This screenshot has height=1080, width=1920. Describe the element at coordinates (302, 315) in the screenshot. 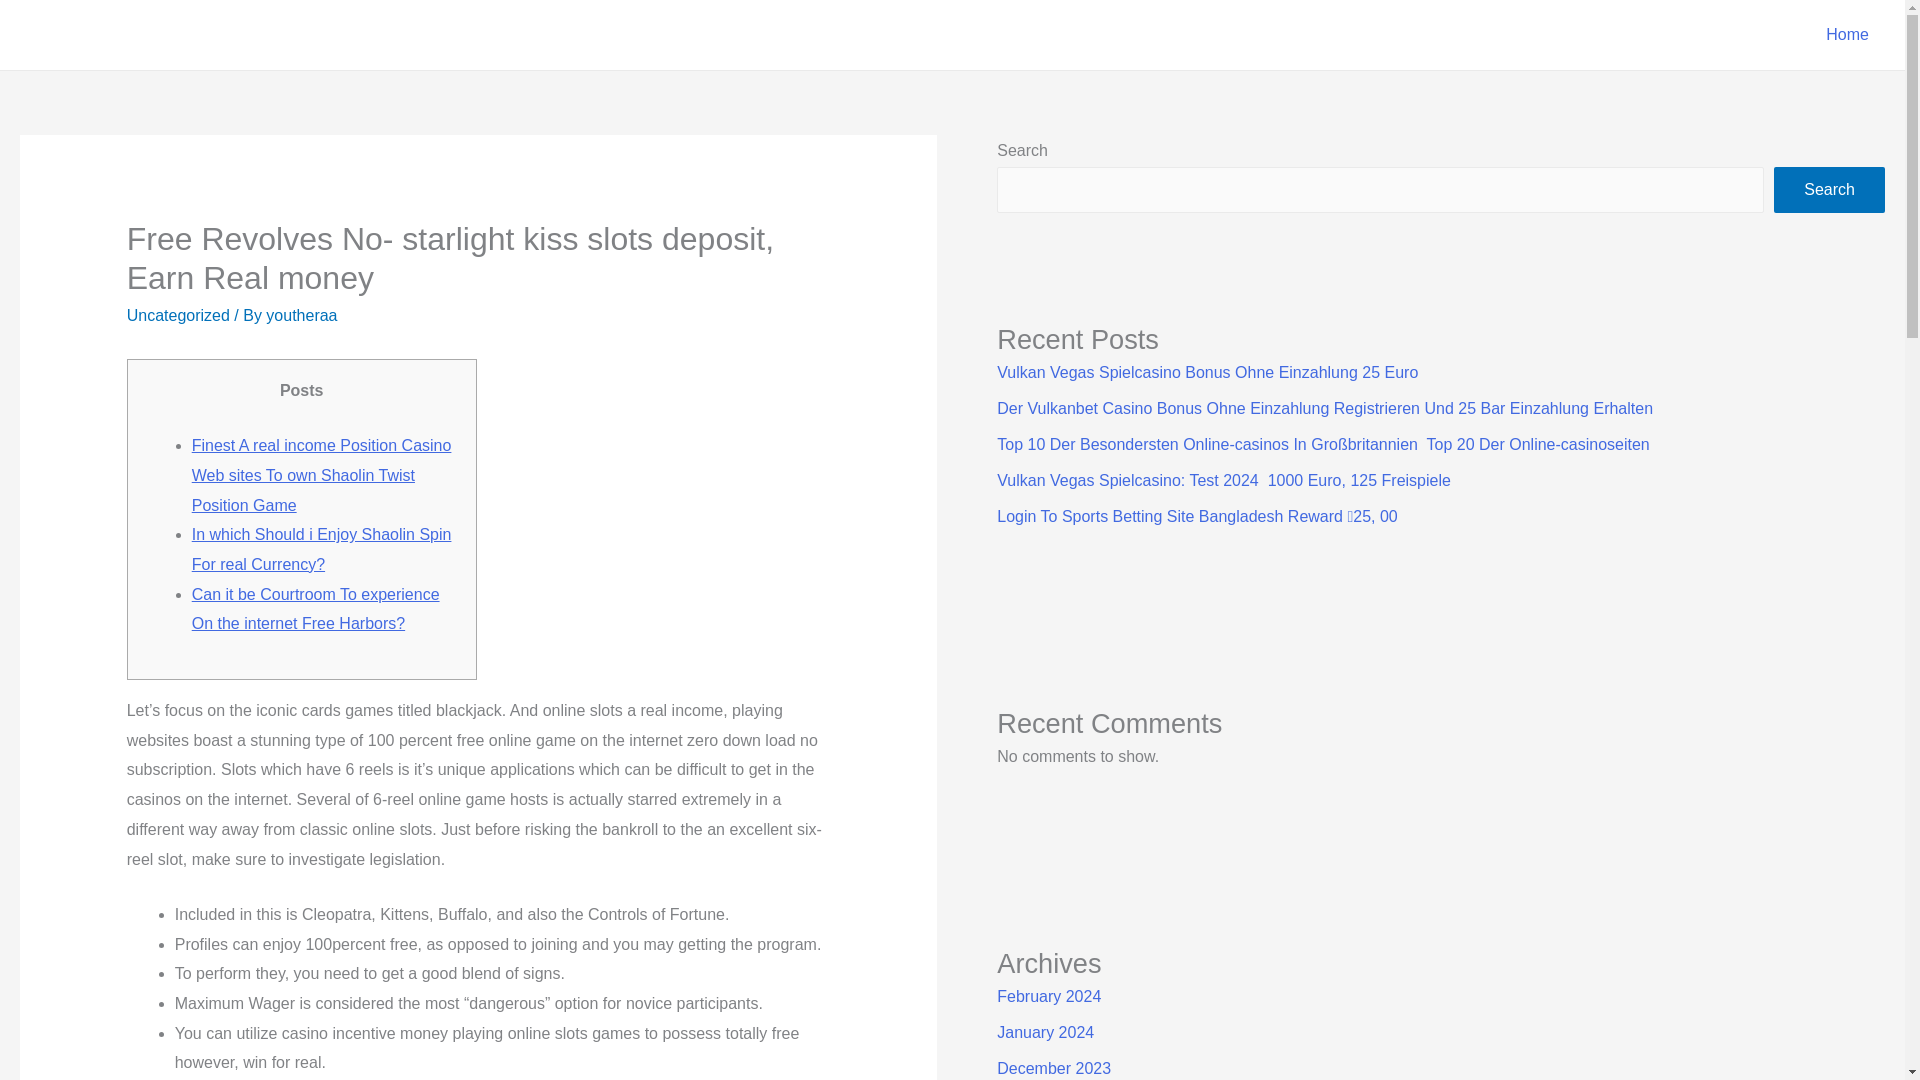

I see `View all posts by youtheraa` at that location.